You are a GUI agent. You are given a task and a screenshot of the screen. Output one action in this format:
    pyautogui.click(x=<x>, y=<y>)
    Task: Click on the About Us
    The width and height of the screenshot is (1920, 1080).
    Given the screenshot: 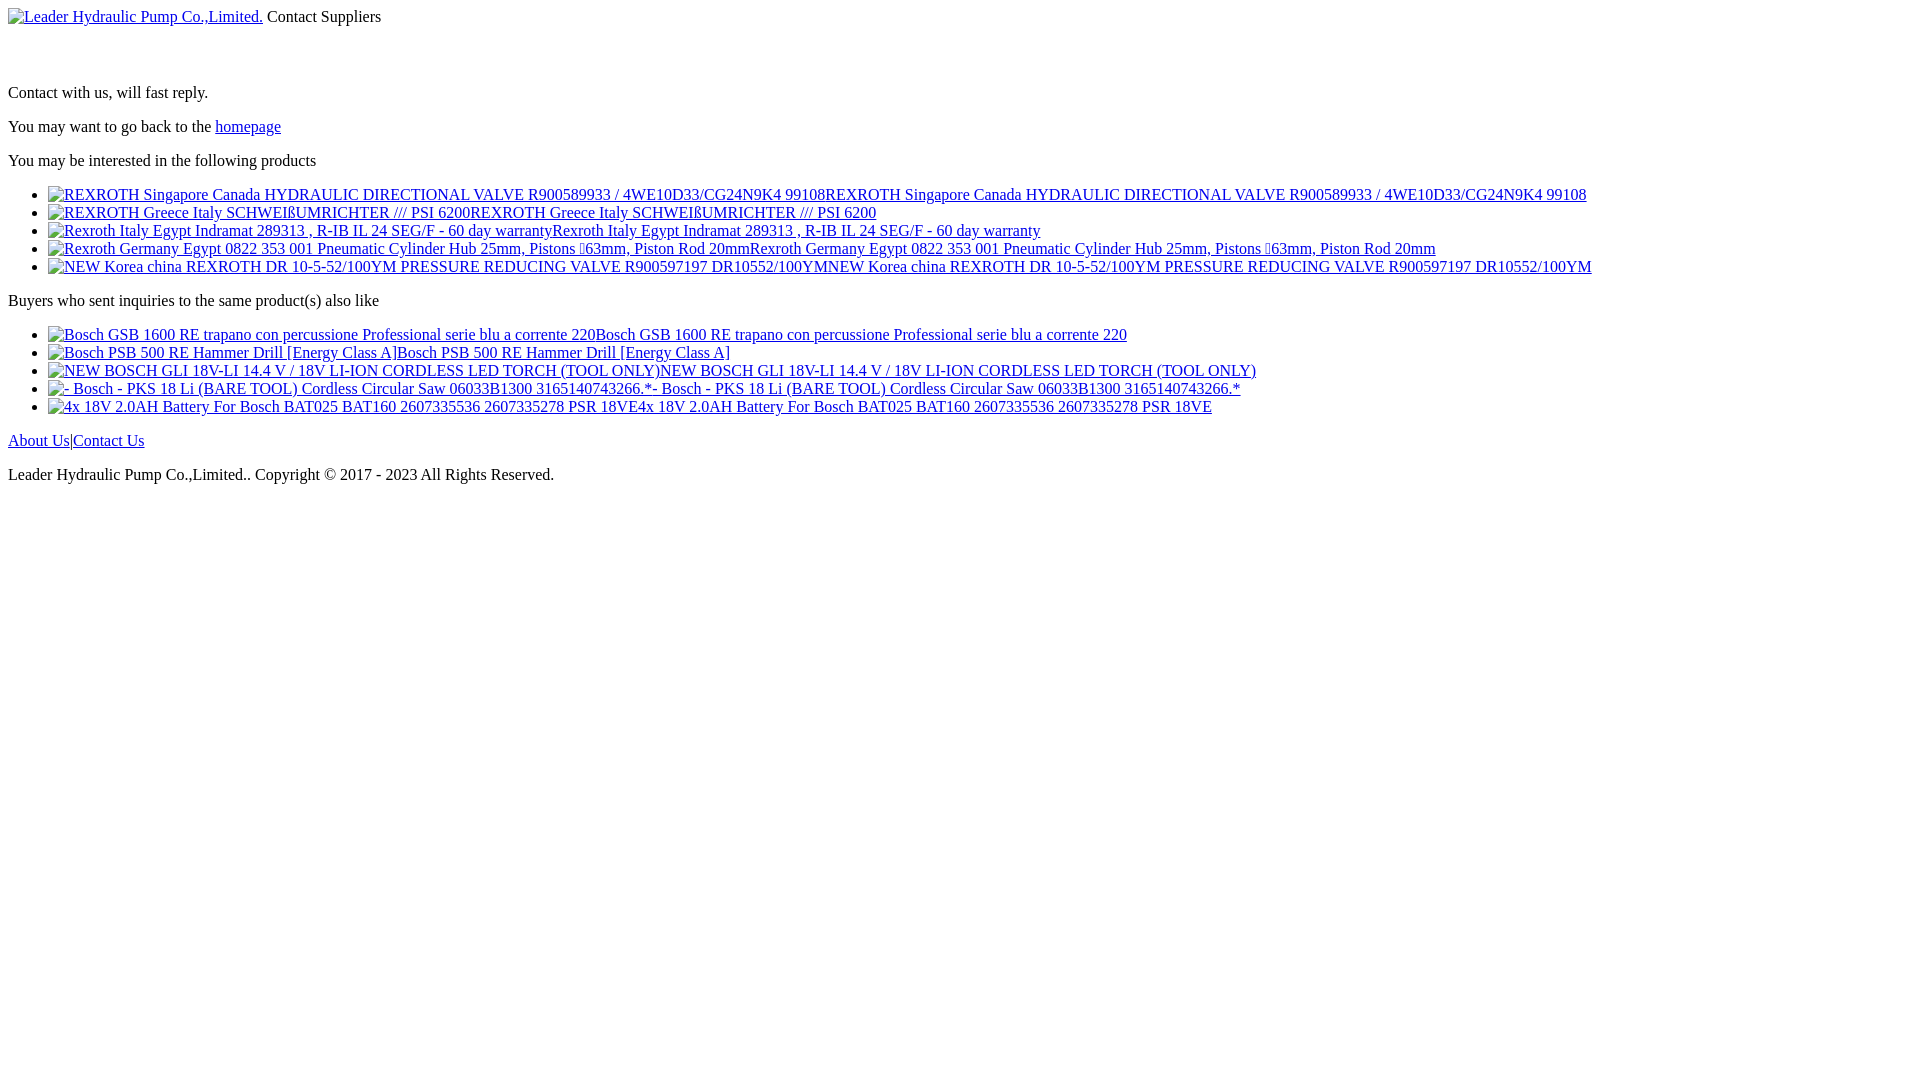 What is the action you would take?
    pyautogui.click(x=39, y=440)
    